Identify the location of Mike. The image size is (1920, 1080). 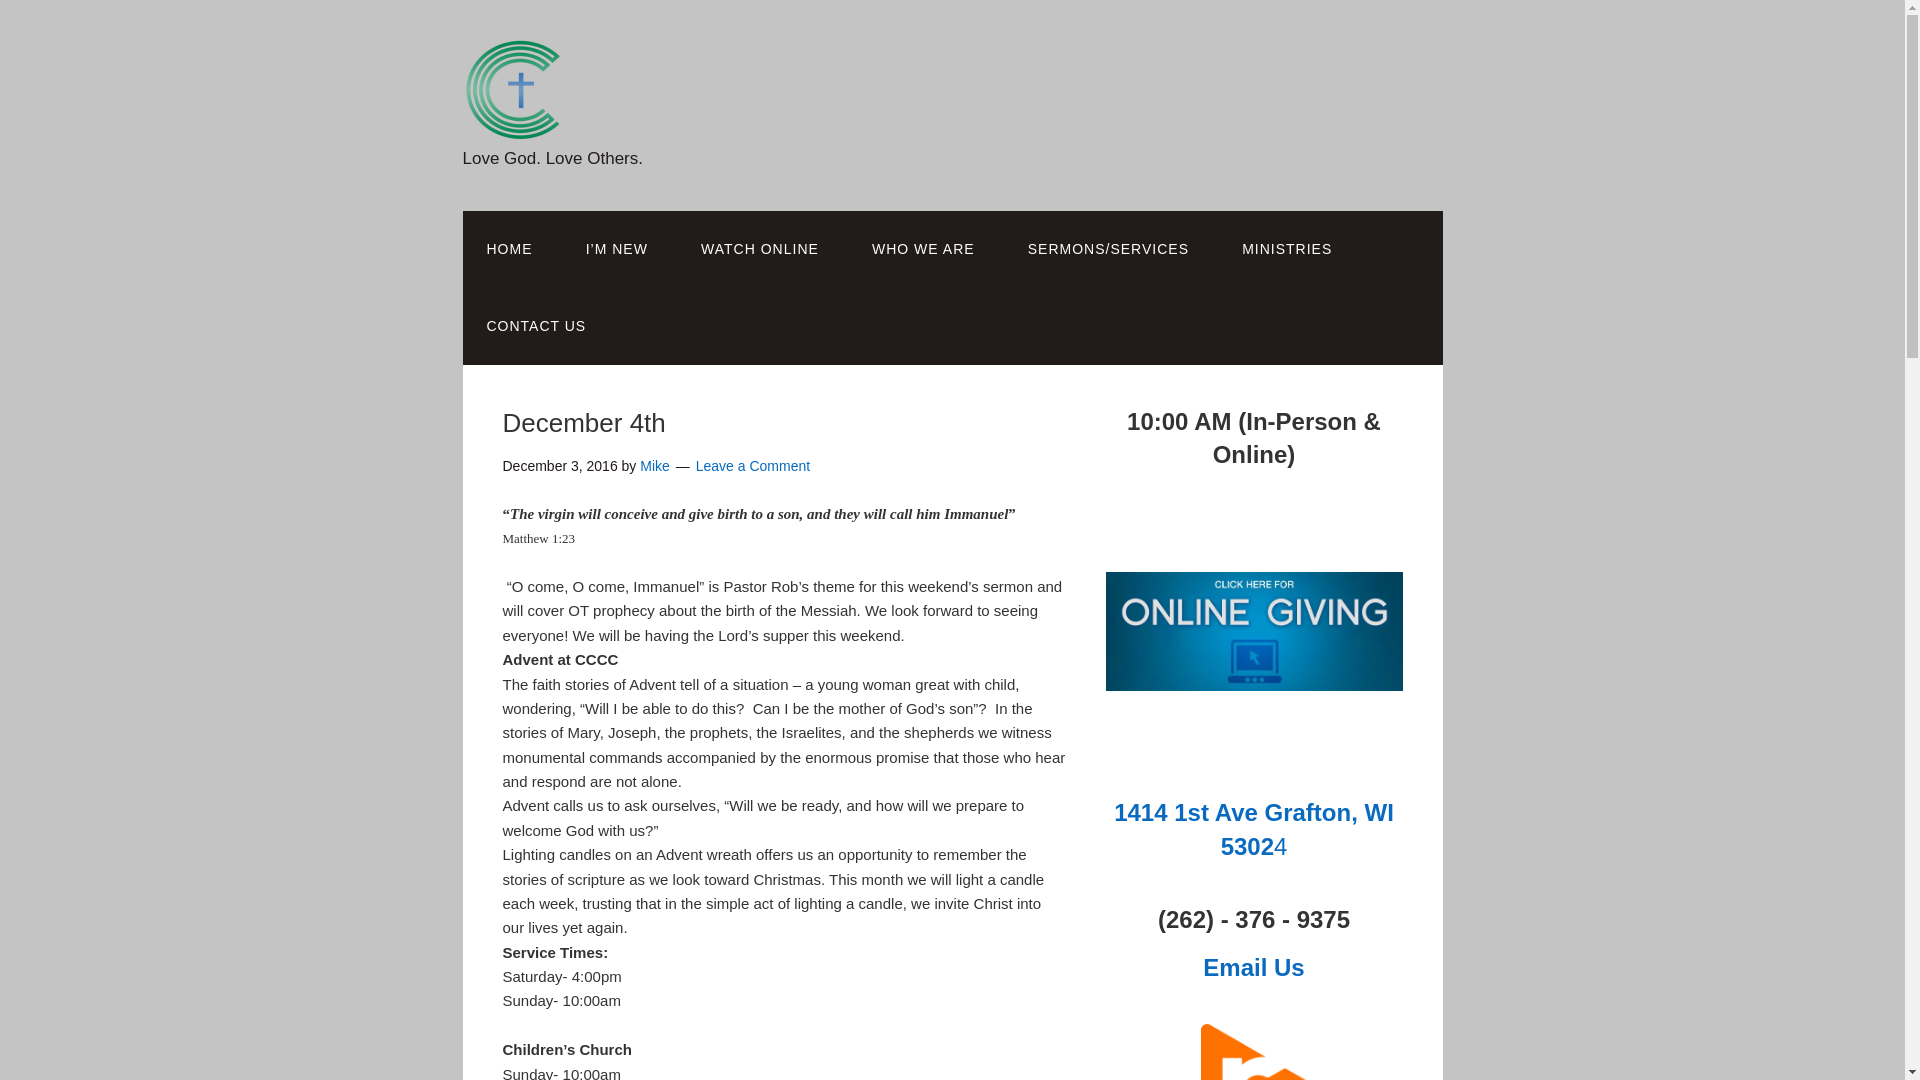
(654, 466).